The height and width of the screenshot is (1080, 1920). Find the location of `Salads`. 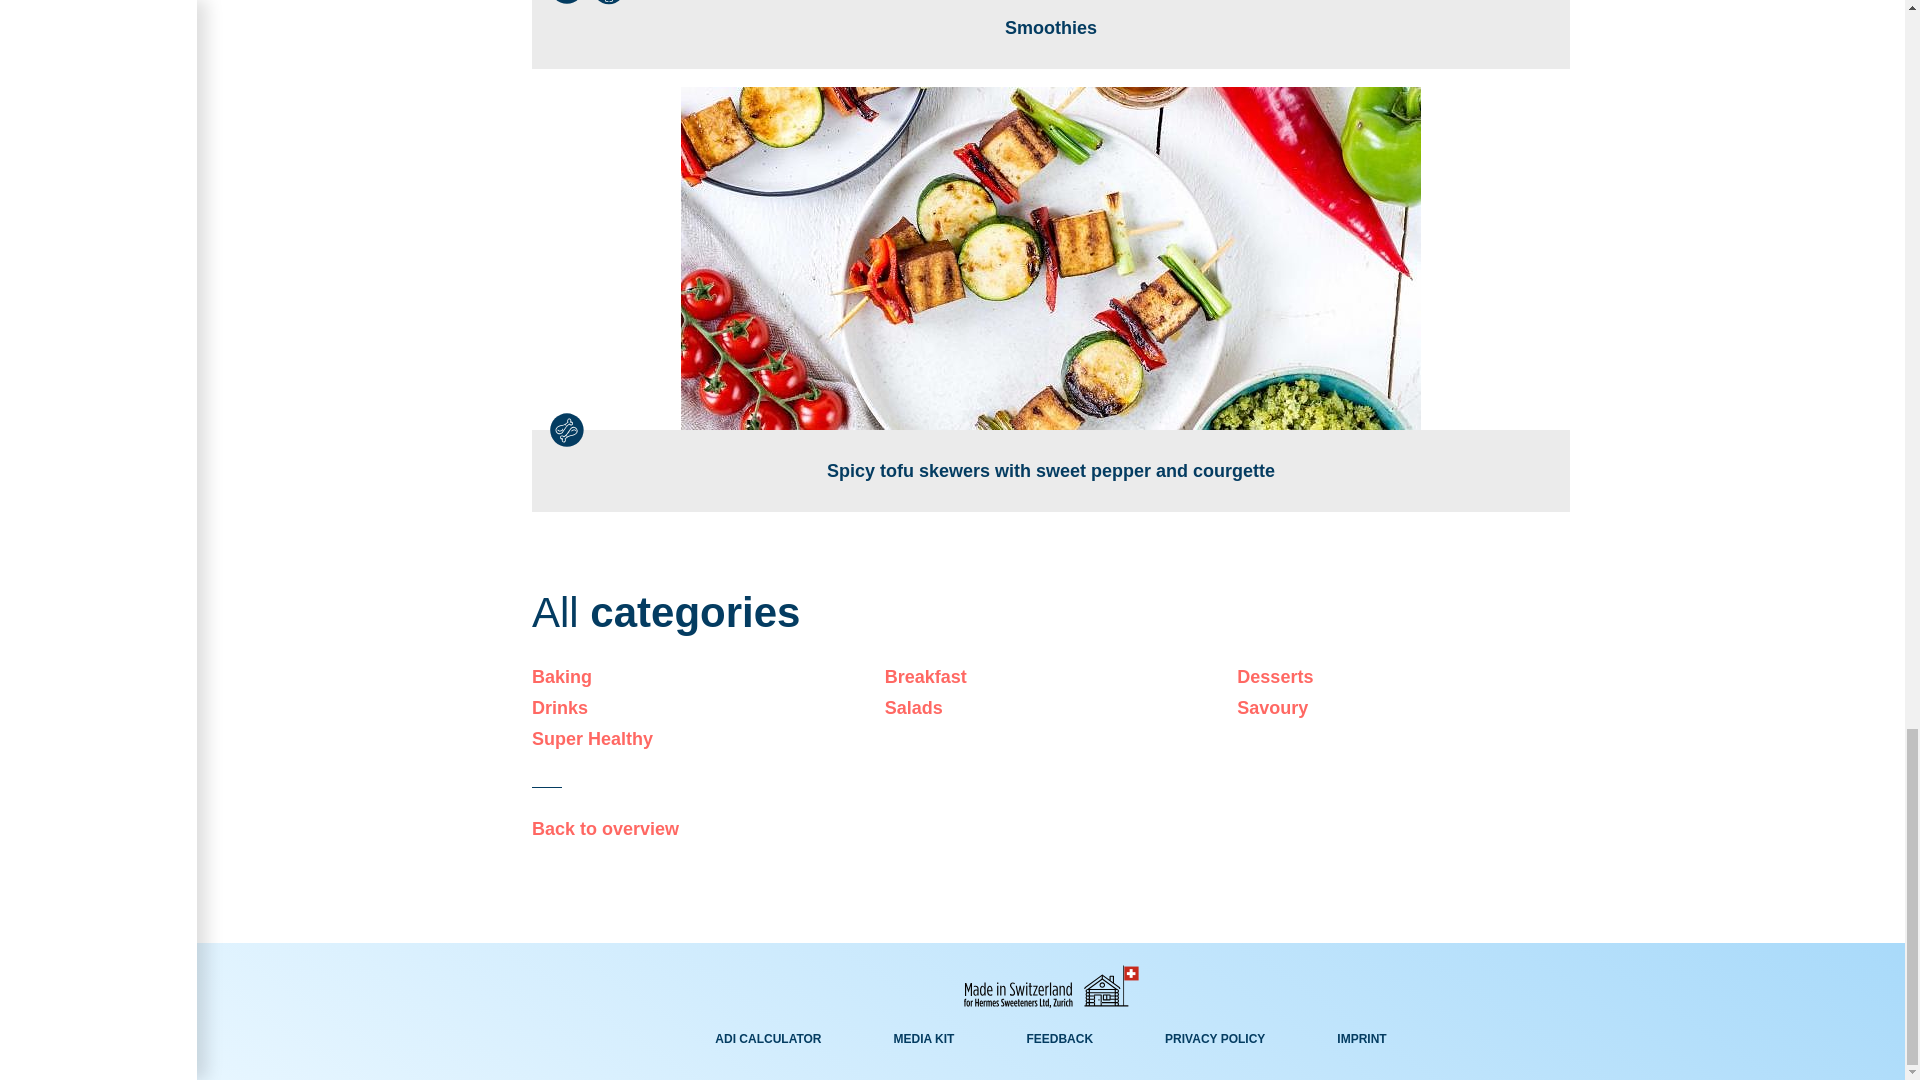

Salads is located at coordinates (1051, 708).